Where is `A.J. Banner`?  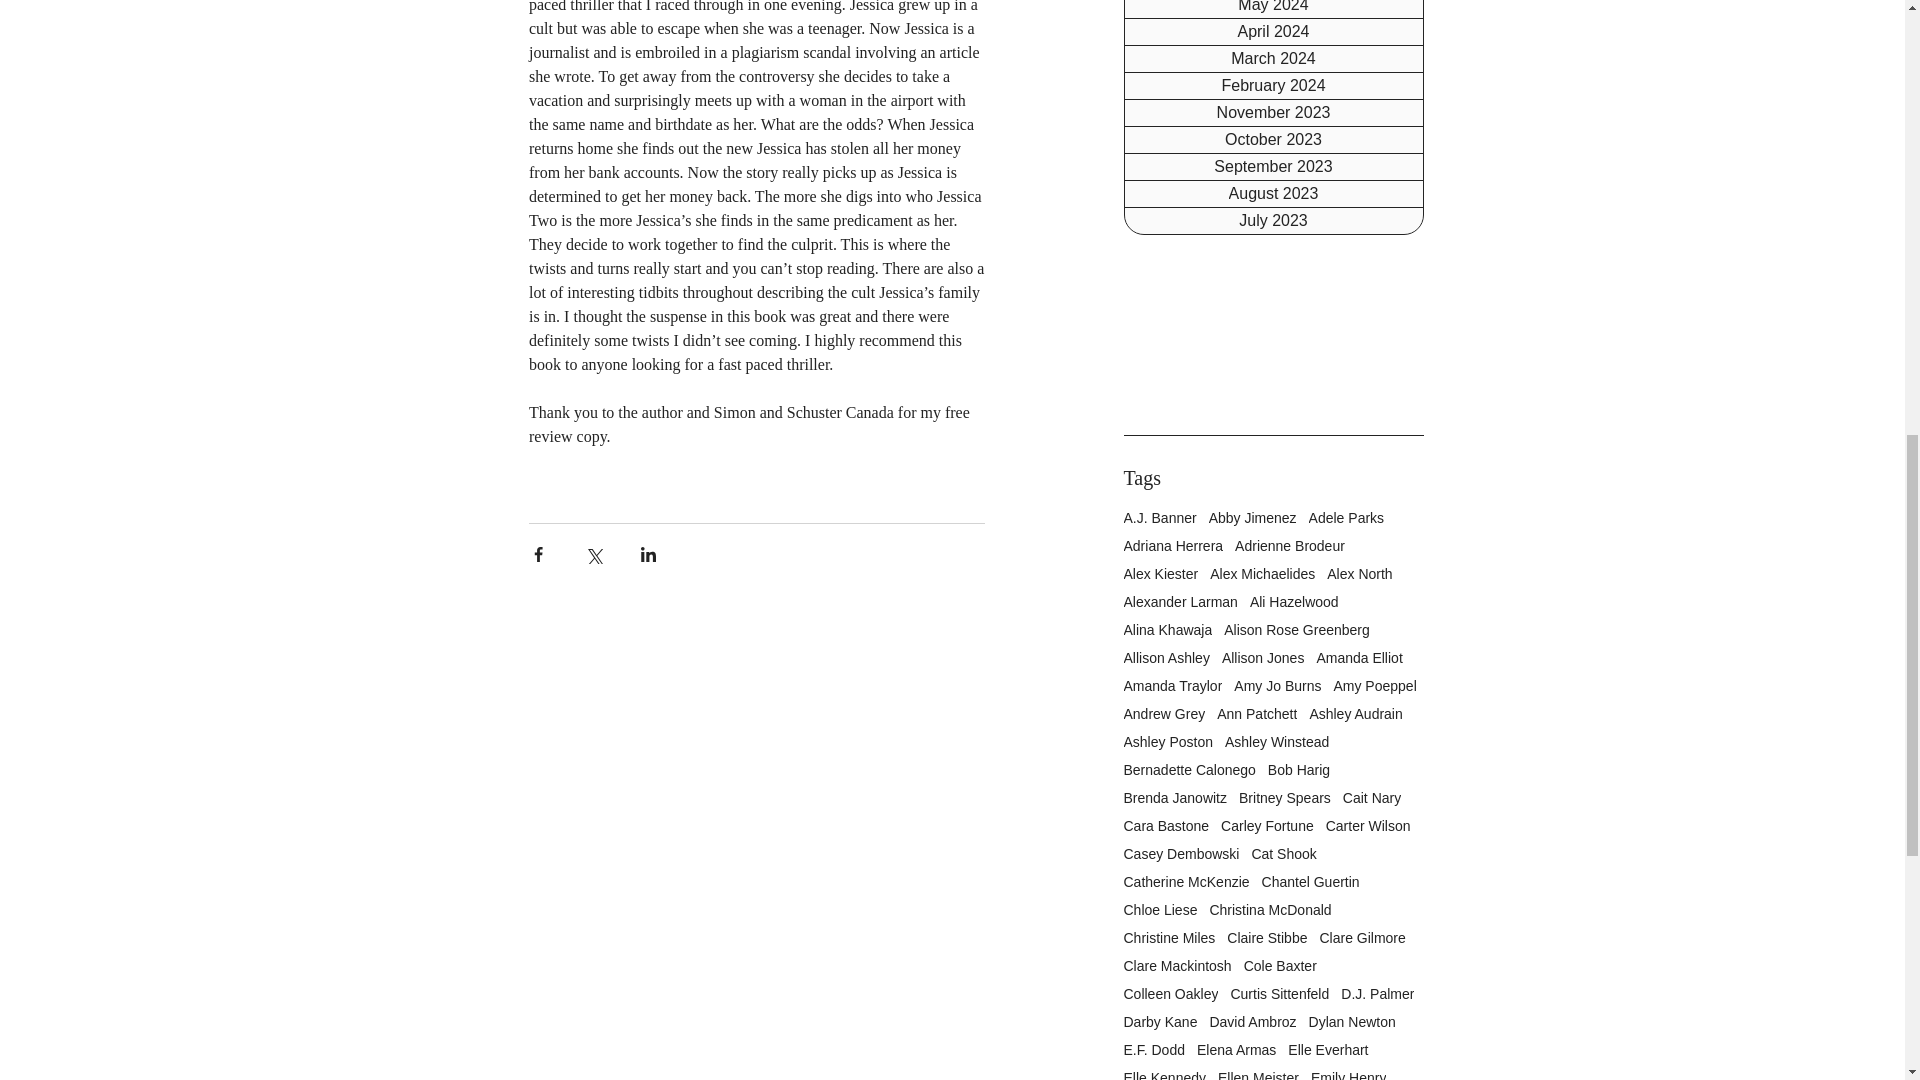 A.J. Banner is located at coordinates (1160, 517).